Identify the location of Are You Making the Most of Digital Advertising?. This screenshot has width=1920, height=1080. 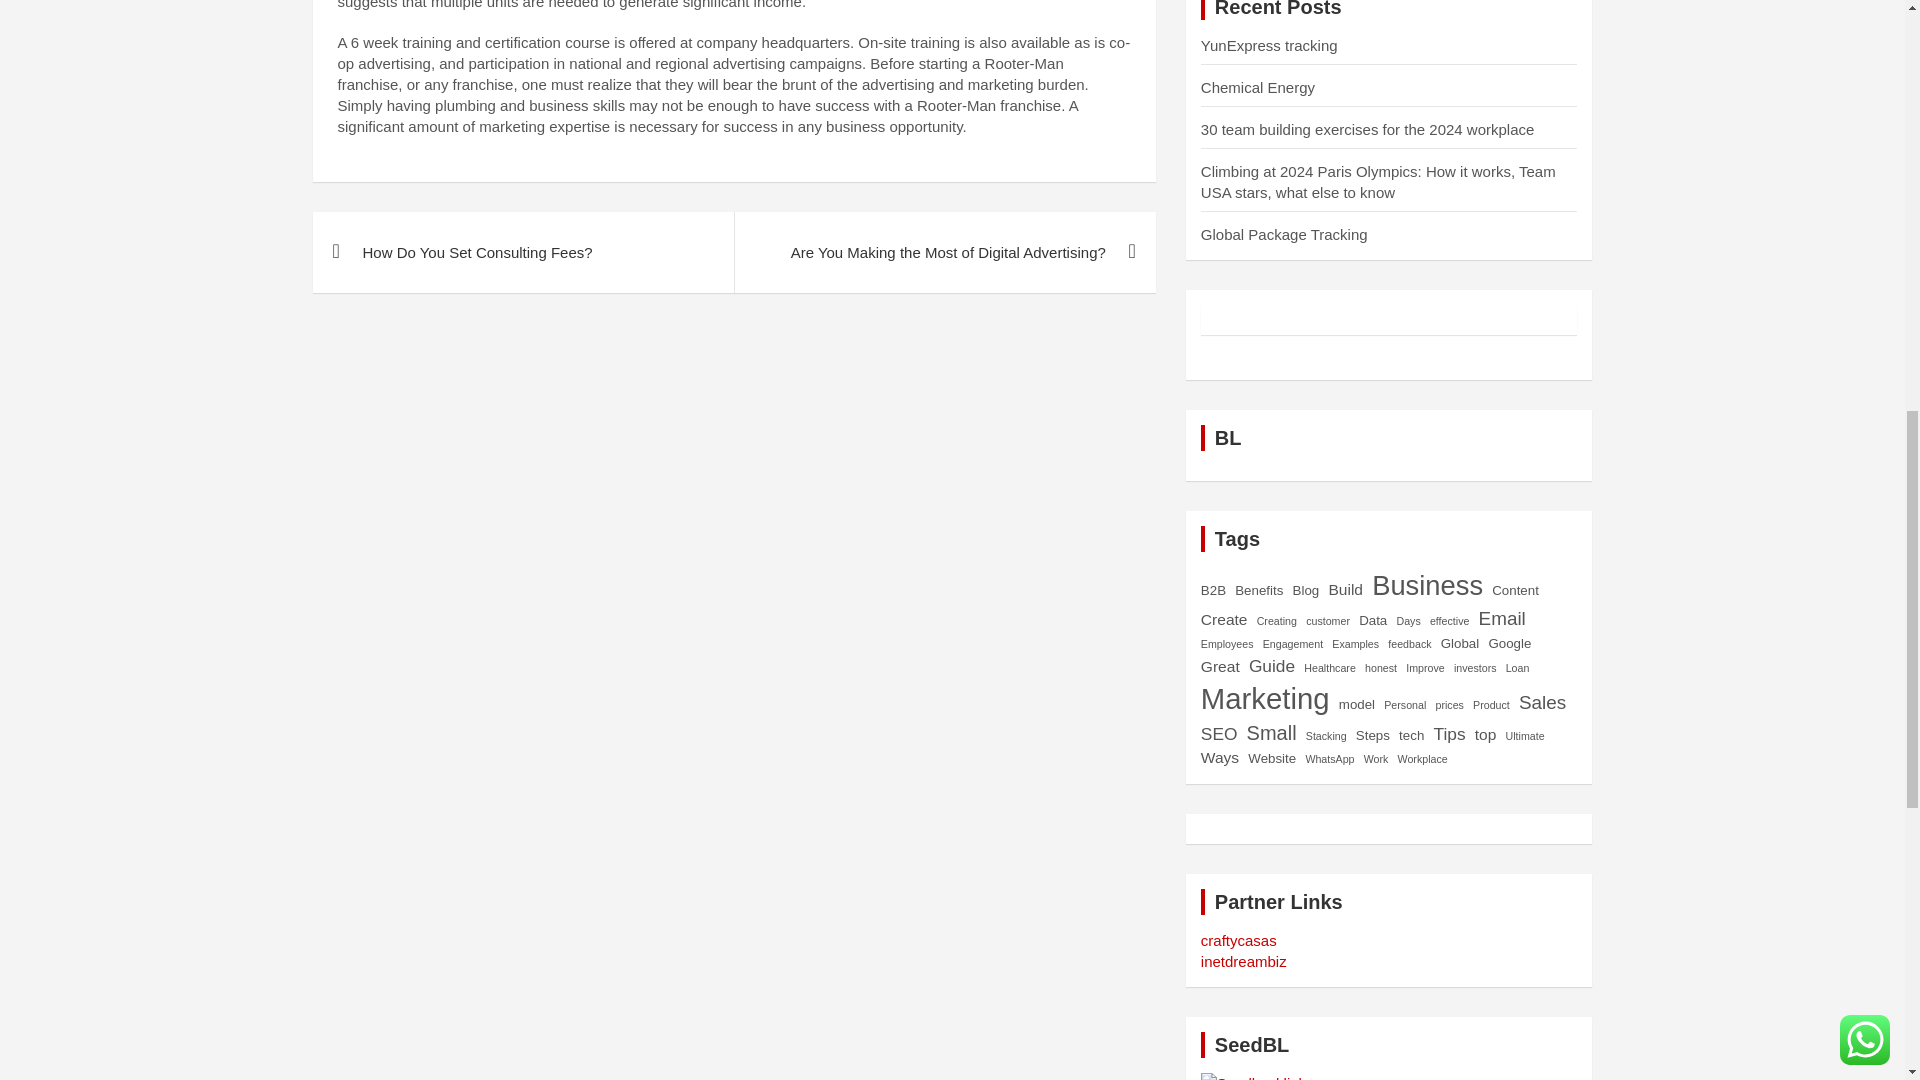
(944, 252).